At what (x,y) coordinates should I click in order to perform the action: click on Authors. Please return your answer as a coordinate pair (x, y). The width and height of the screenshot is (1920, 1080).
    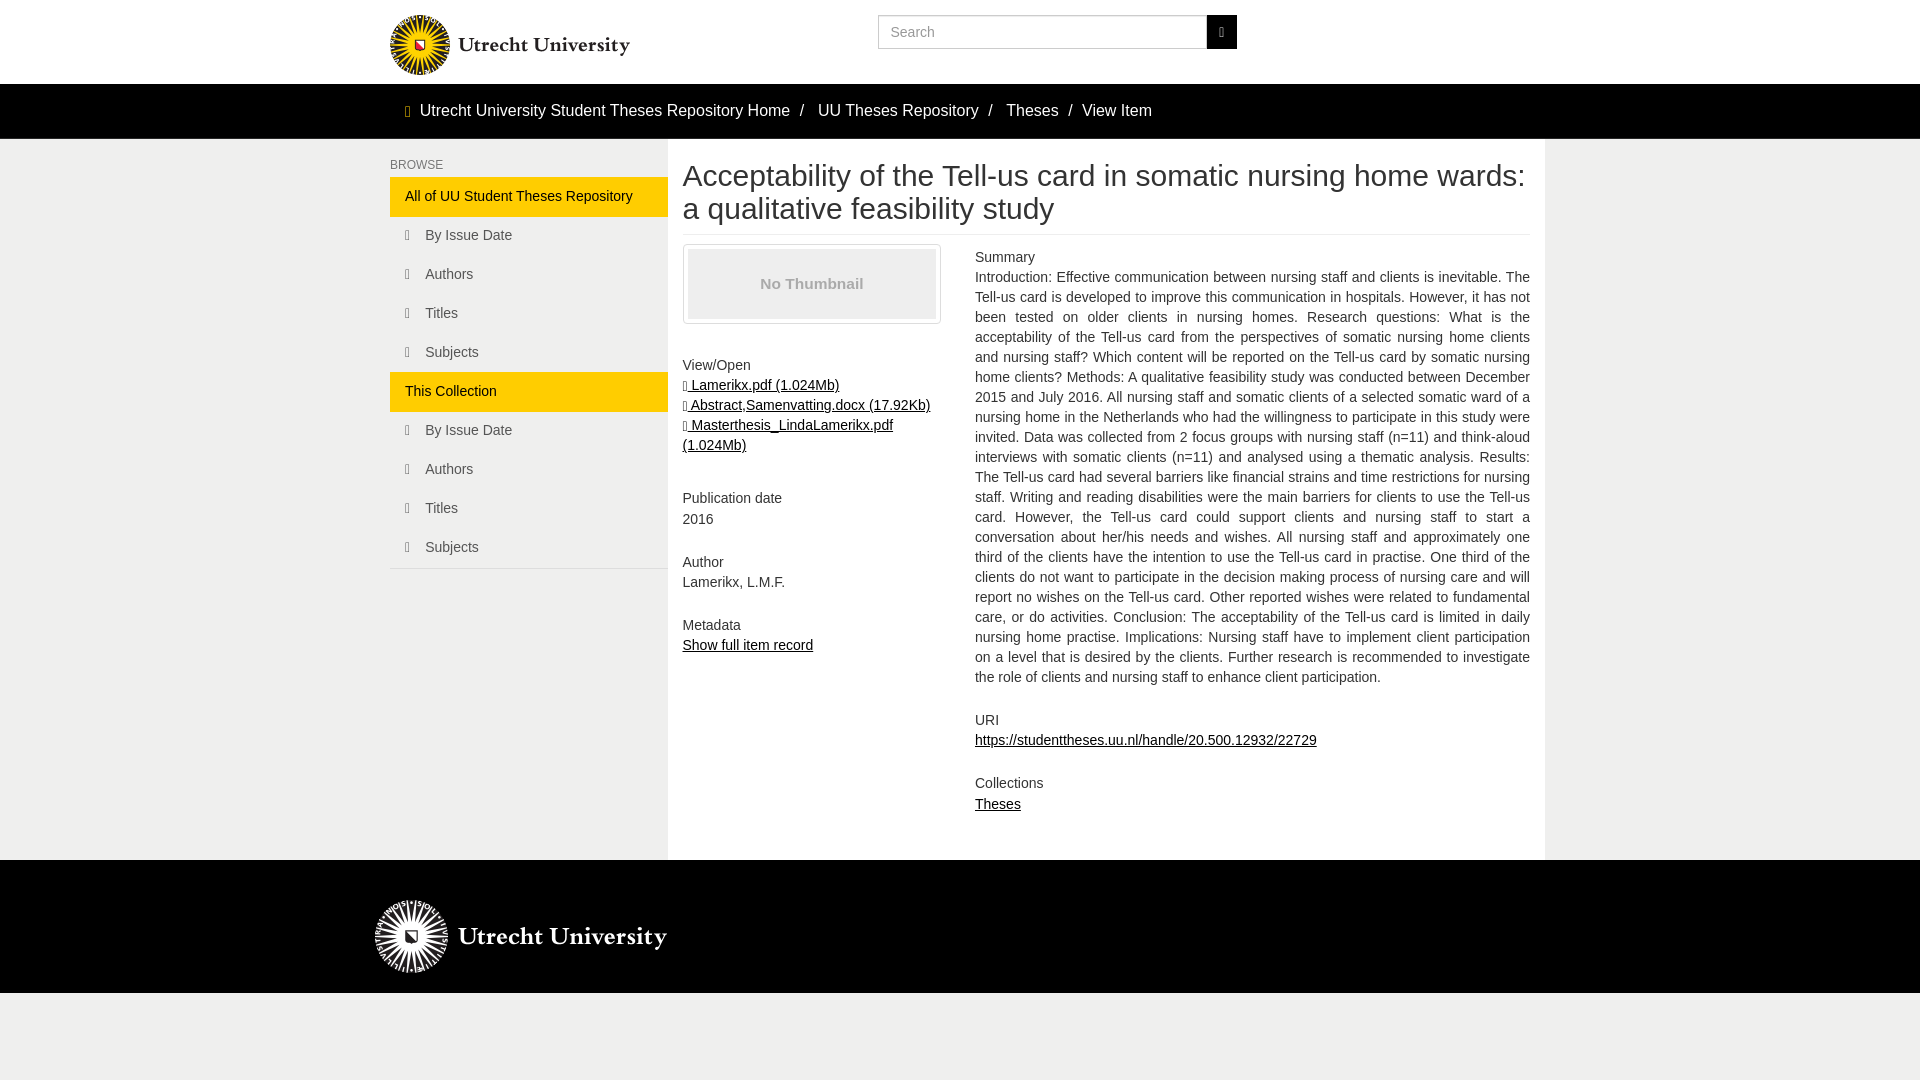
    Looking at the image, I should click on (528, 470).